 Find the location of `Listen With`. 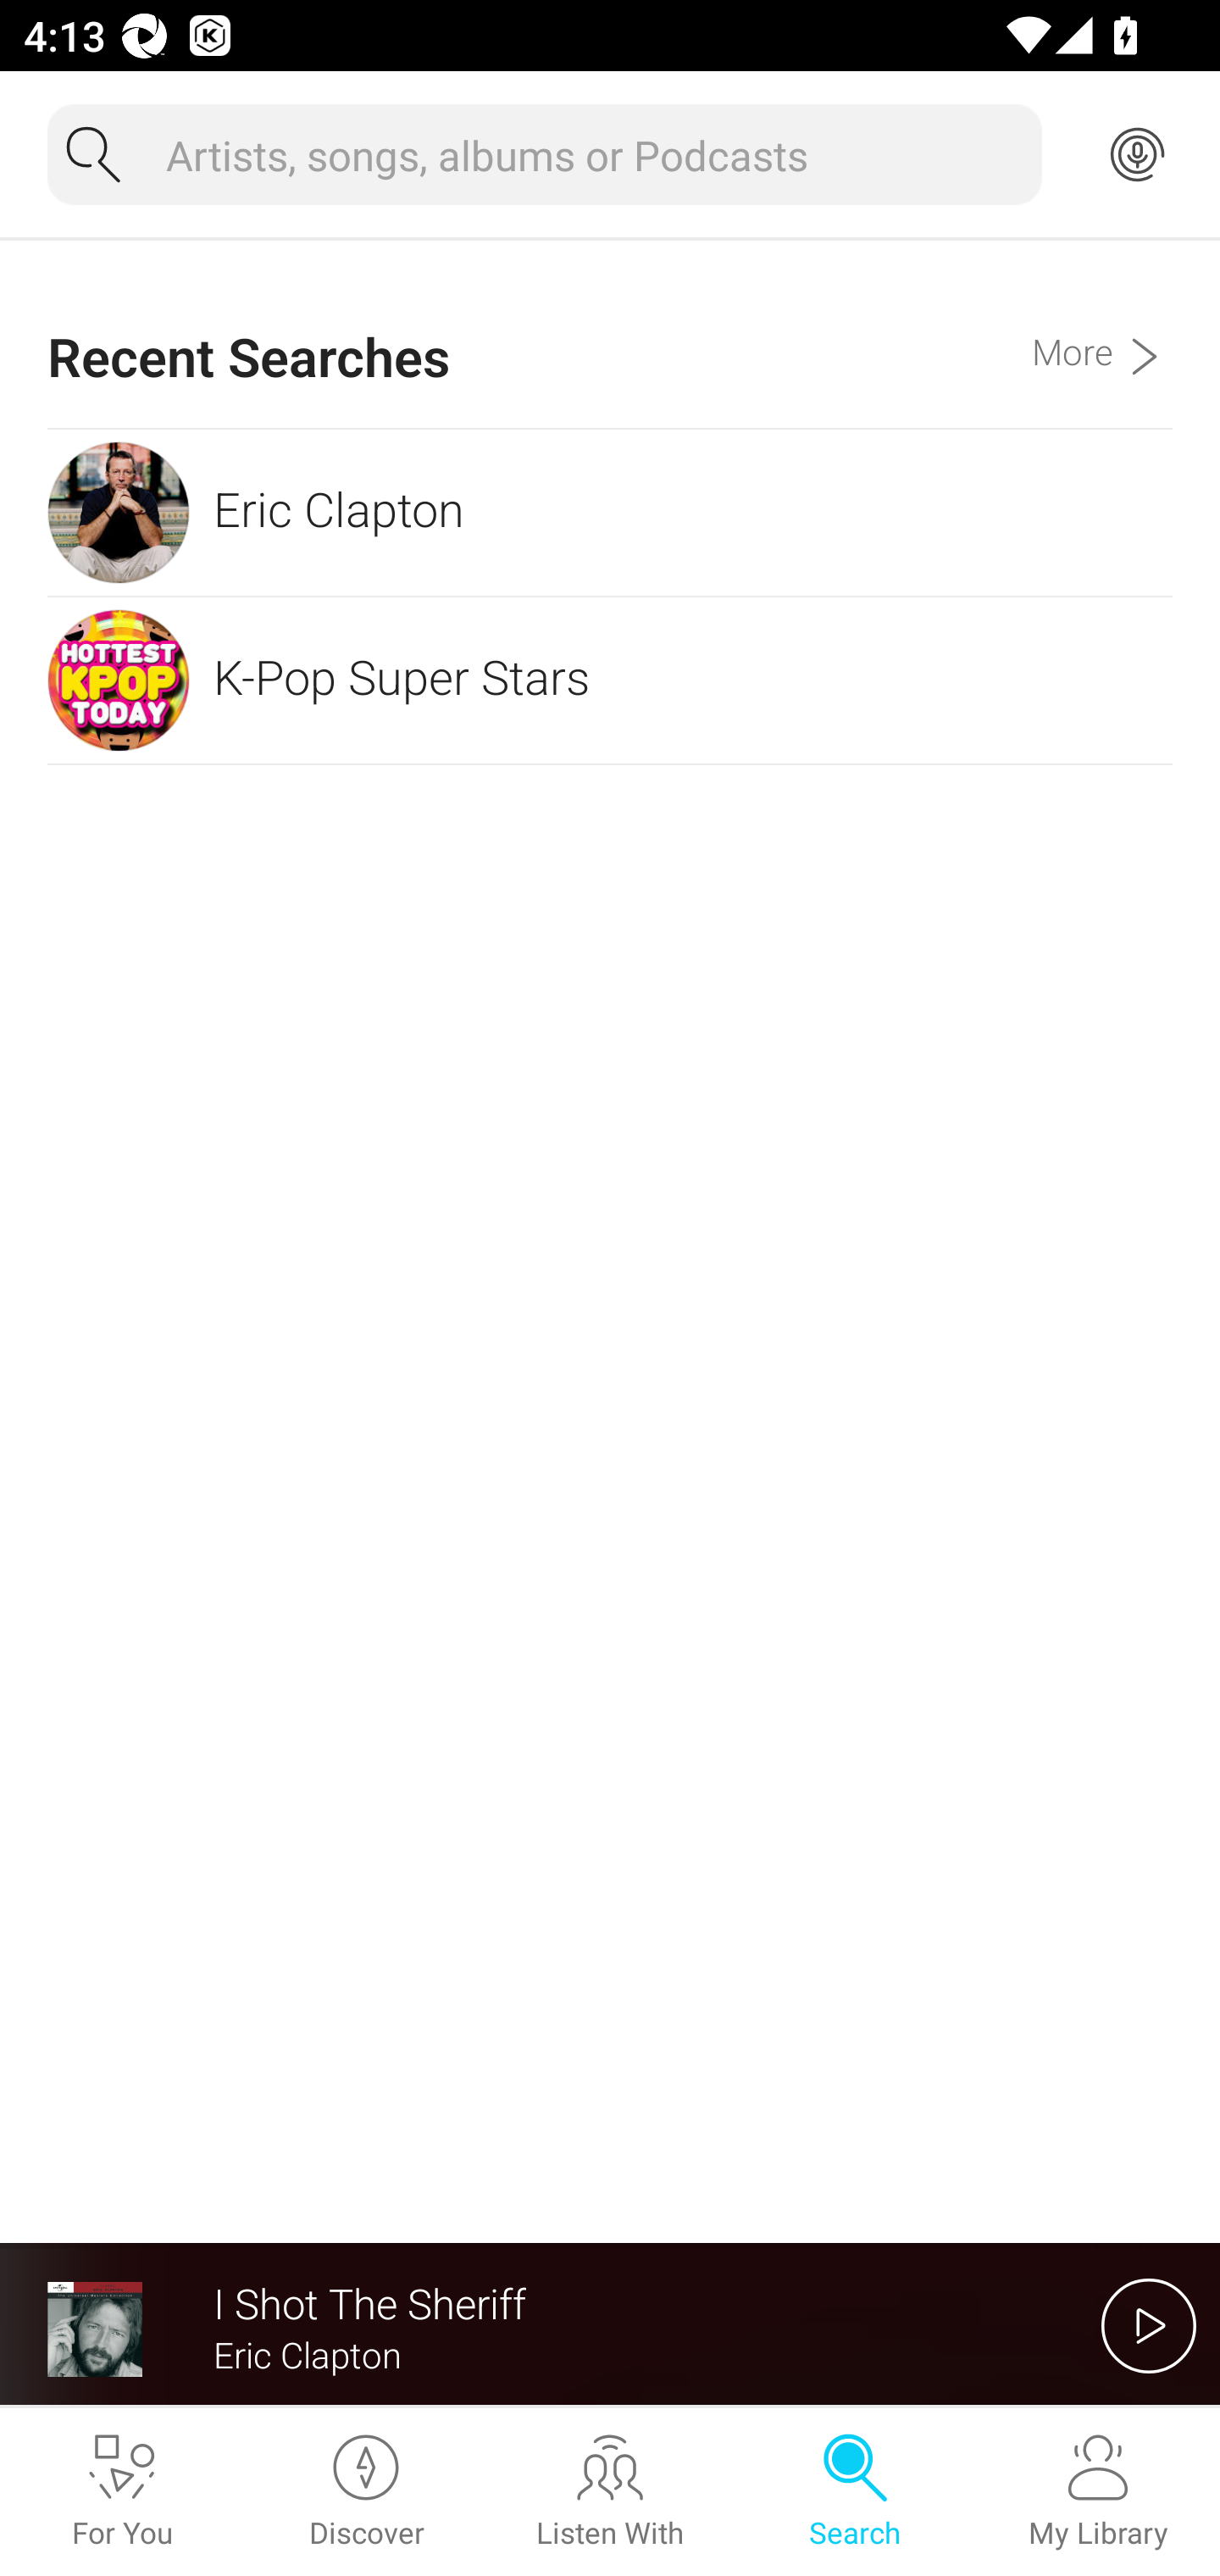

Listen With is located at coordinates (610, 2492).